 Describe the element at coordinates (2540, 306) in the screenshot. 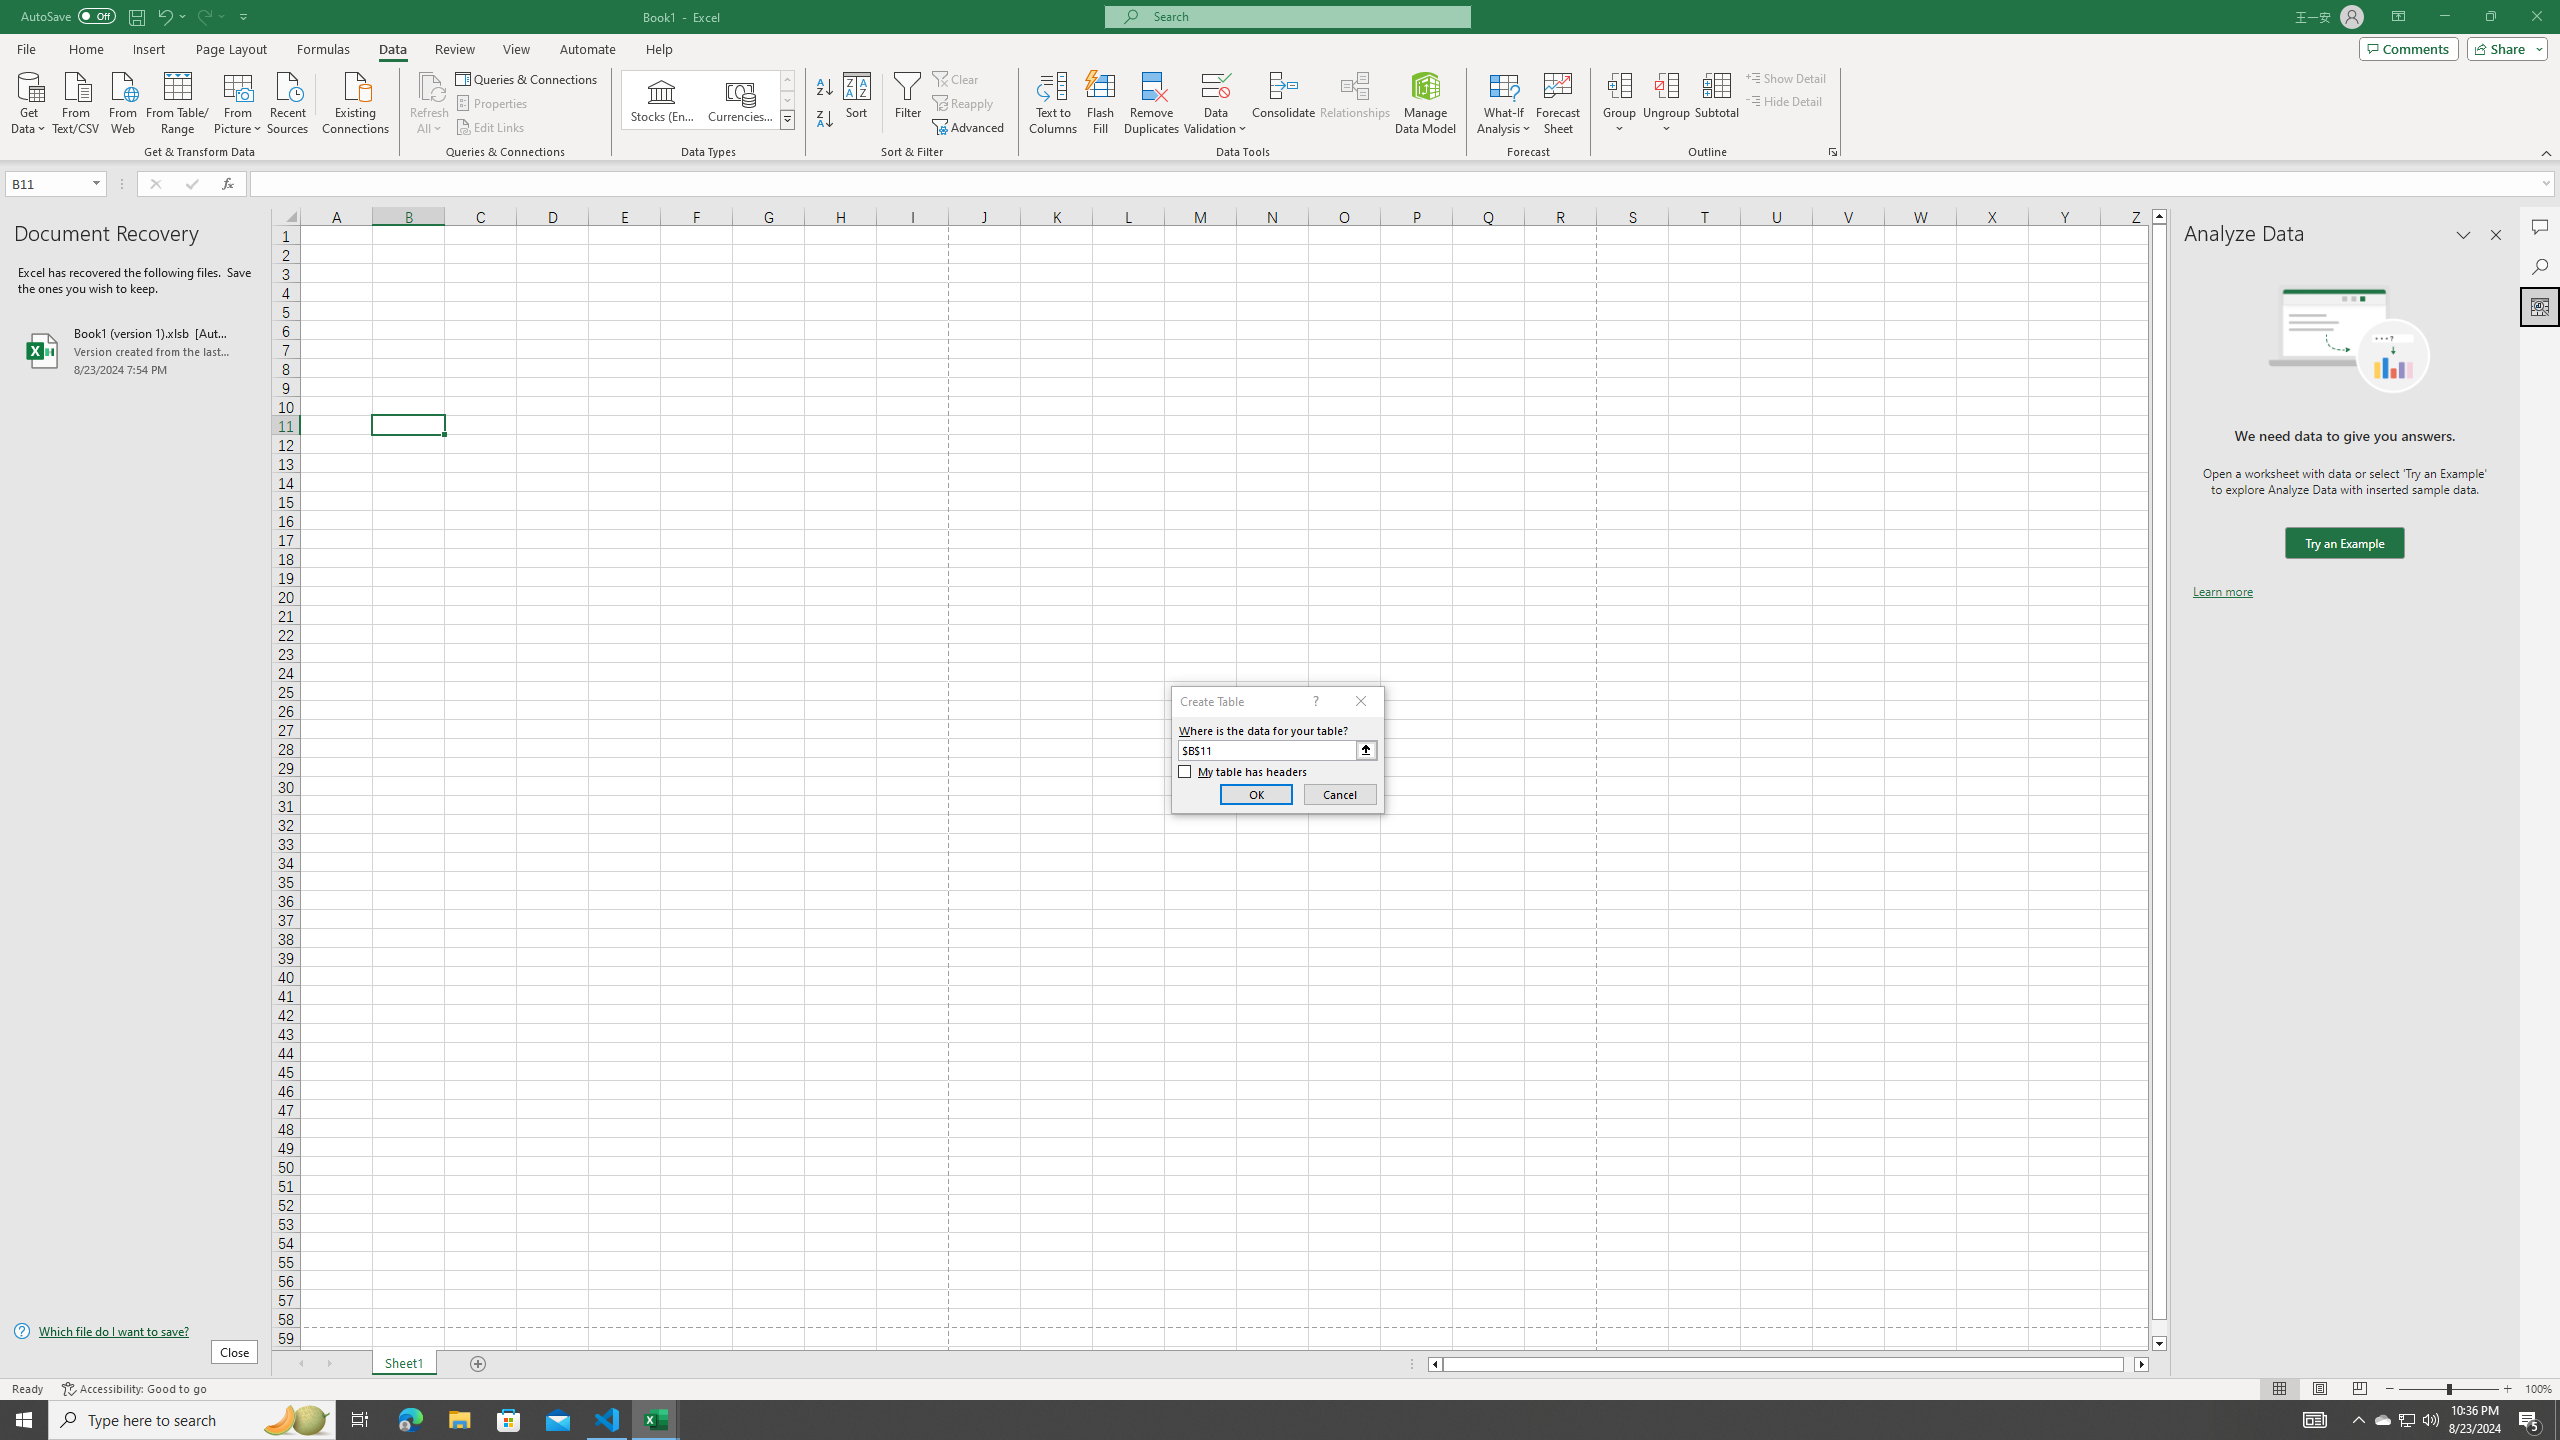

I see `Analyze Data` at that location.